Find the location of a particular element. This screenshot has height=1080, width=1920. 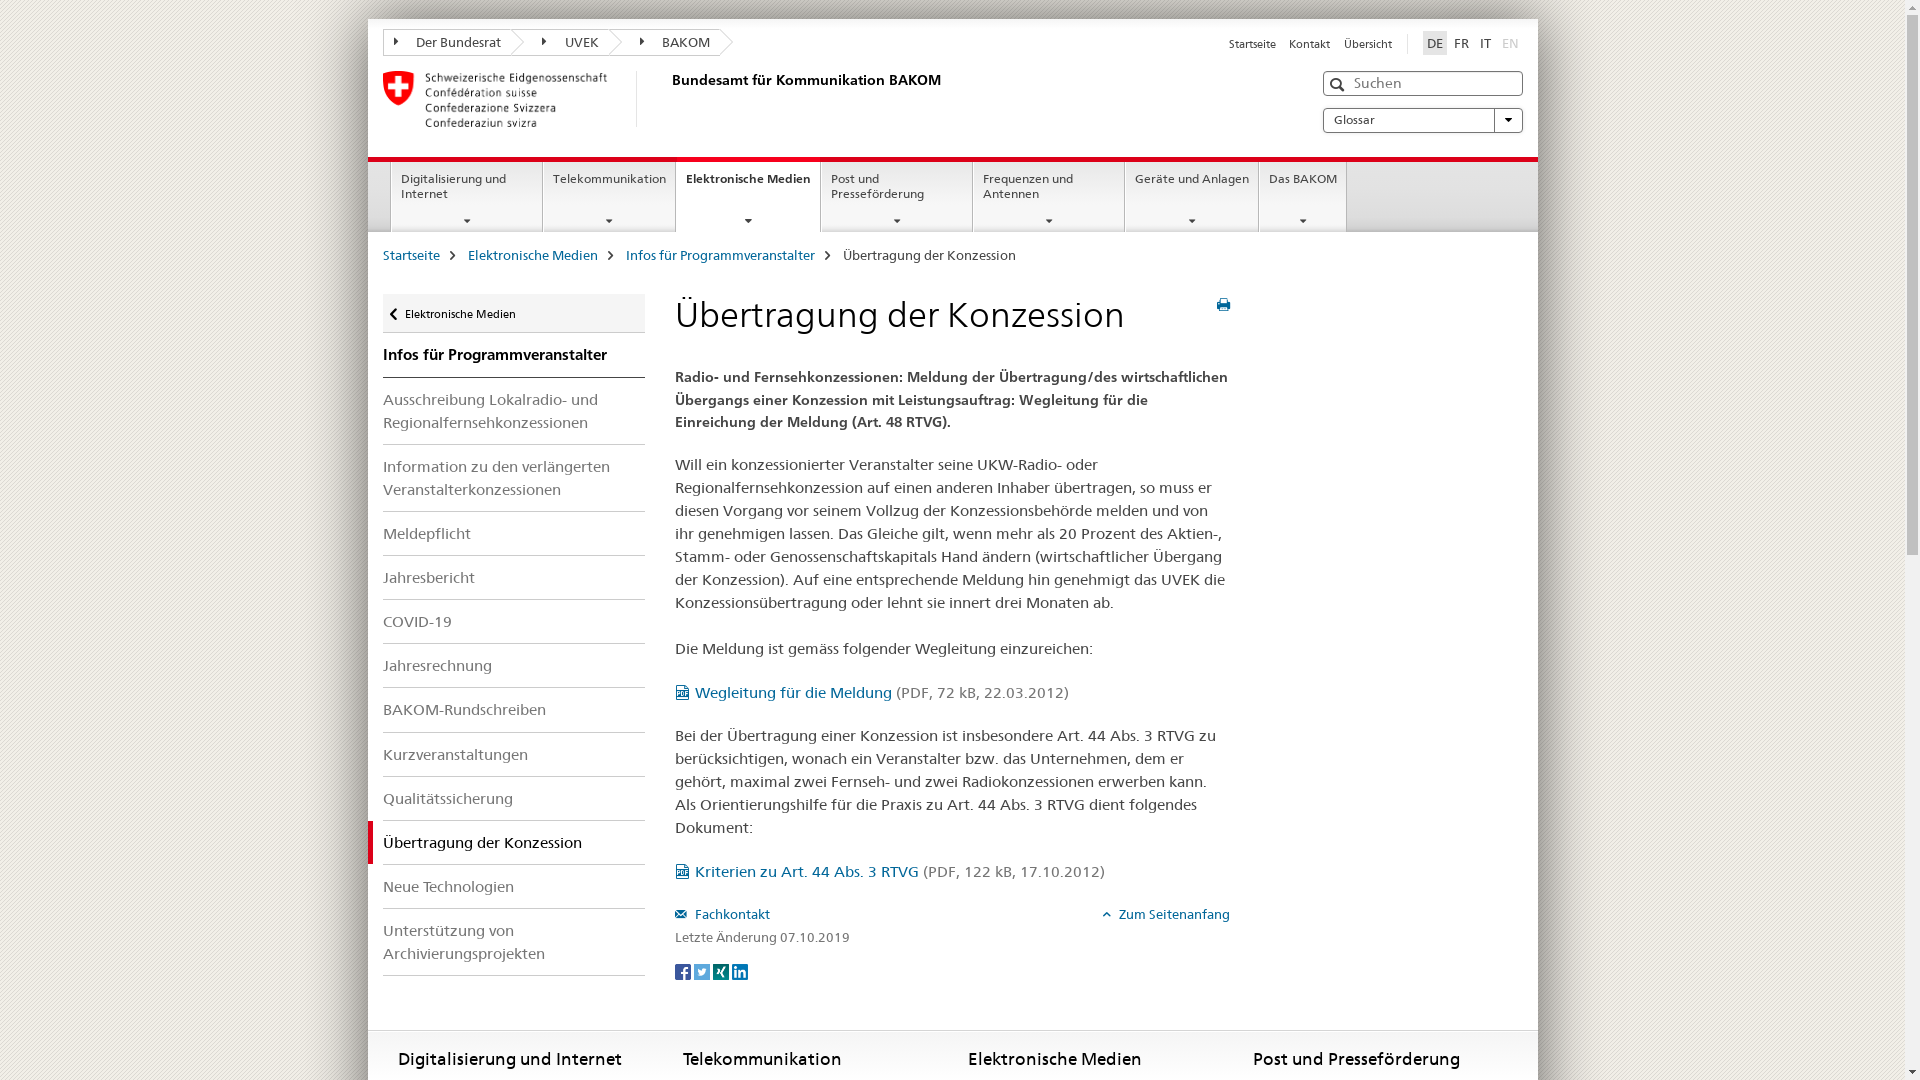

Zum Seitenanfang is located at coordinates (1166, 914).